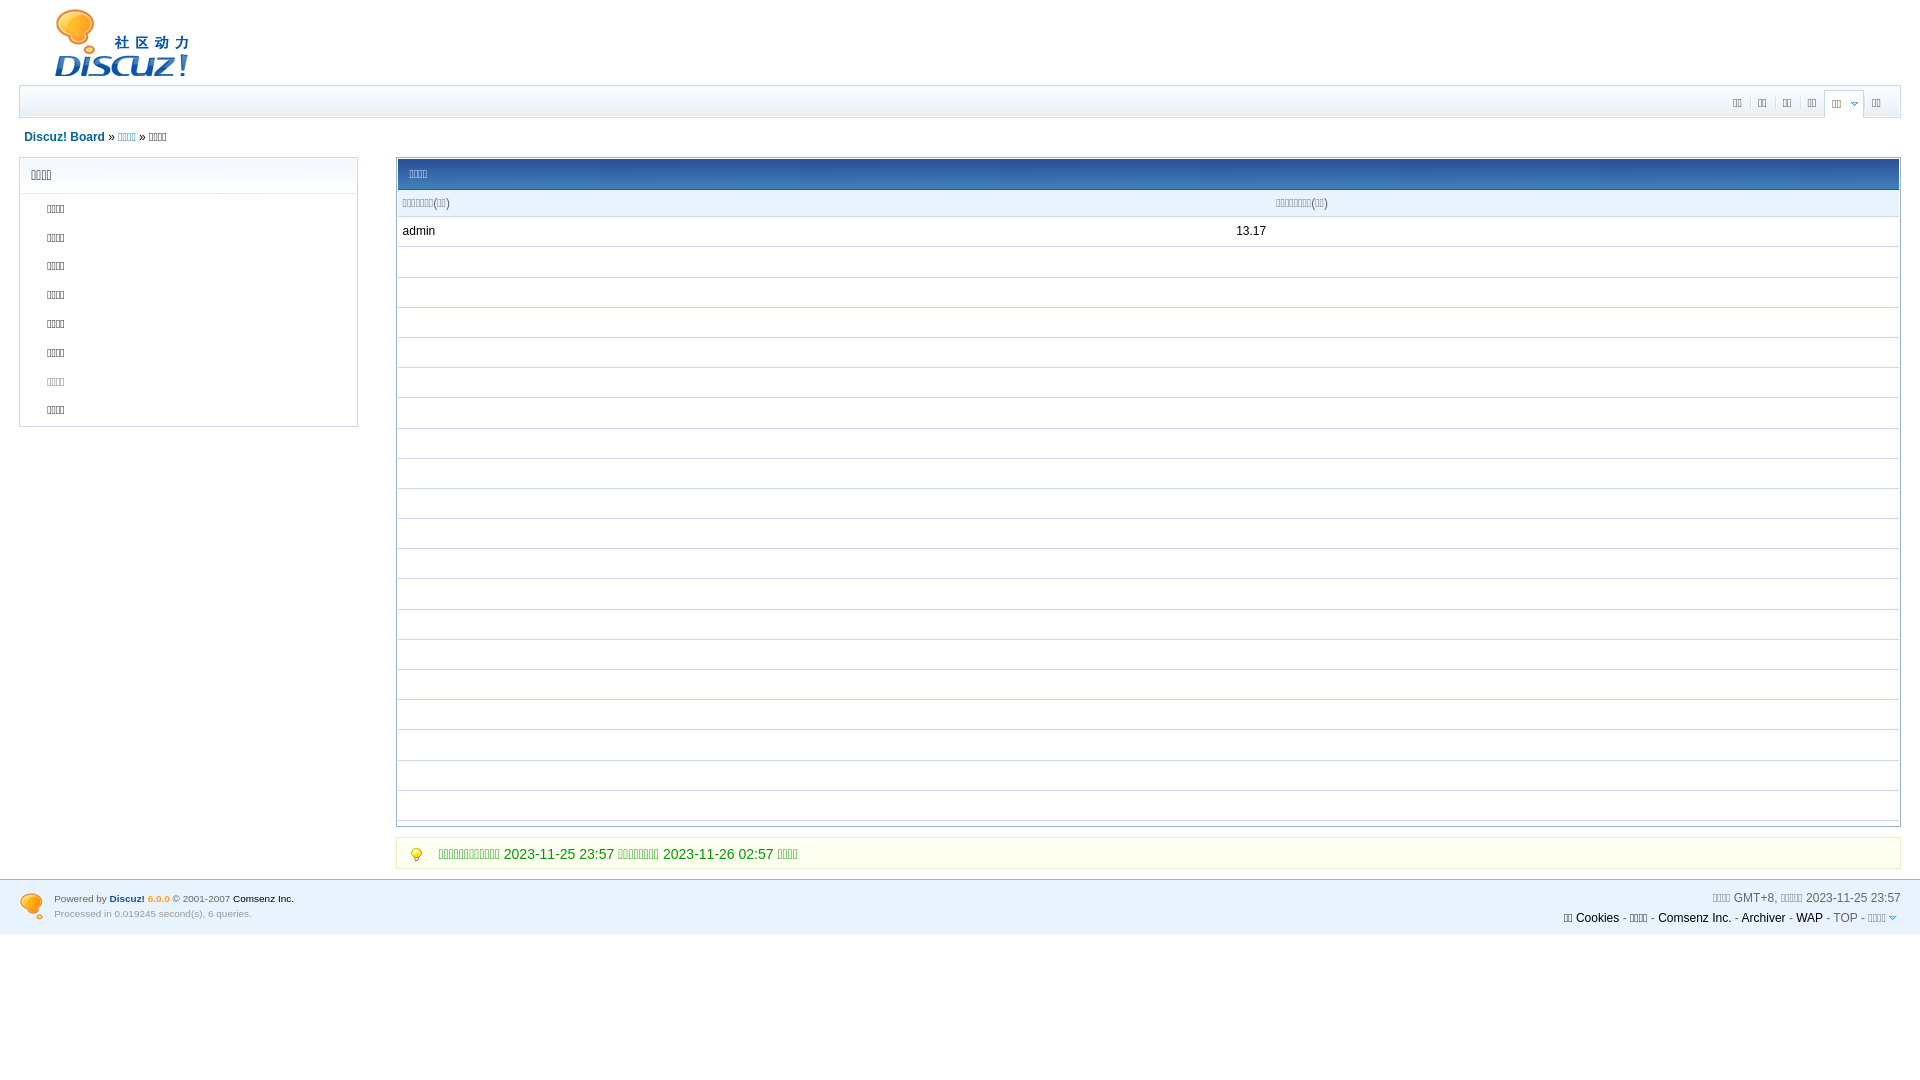 This screenshot has width=1920, height=1080. Describe the element at coordinates (128, 898) in the screenshot. I see `Discuz!` at that location.